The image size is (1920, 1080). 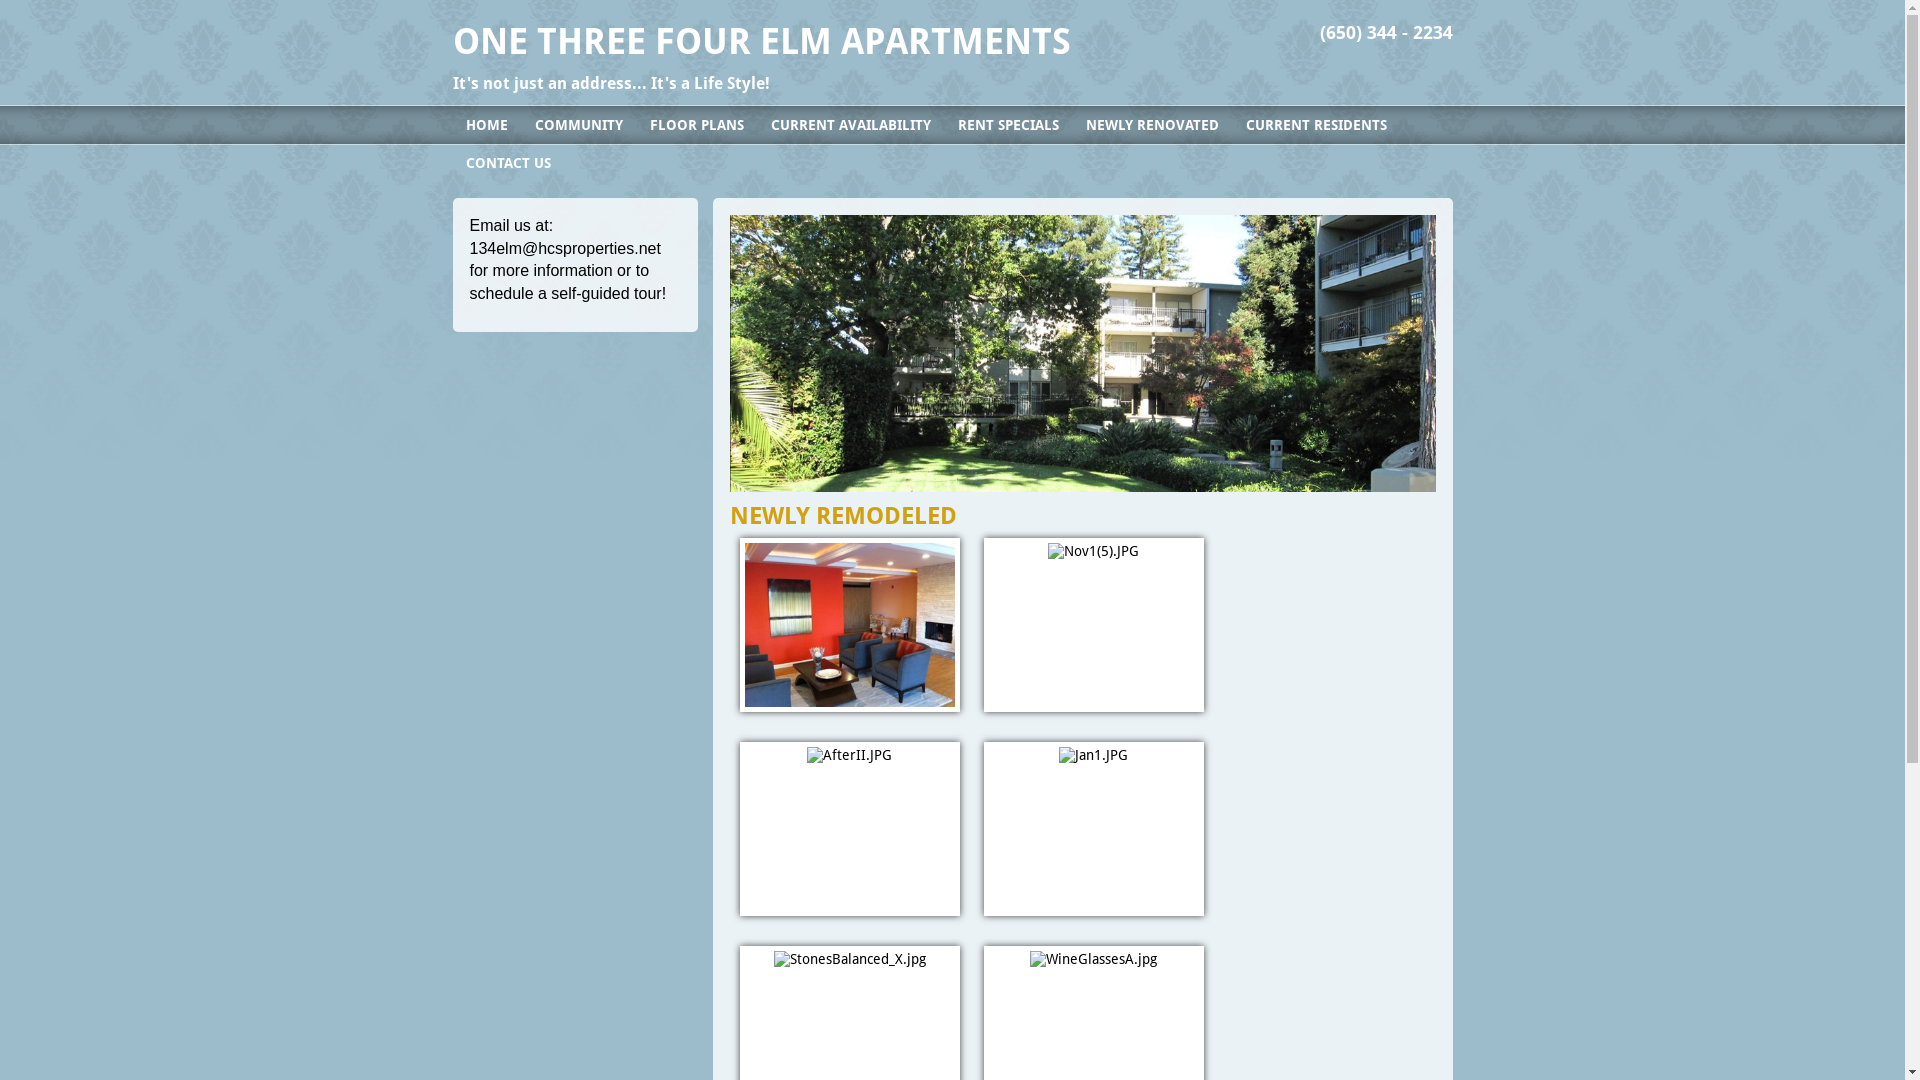 I want to click on CURRENT RESIDENTS, so click(x=1316, y=125).